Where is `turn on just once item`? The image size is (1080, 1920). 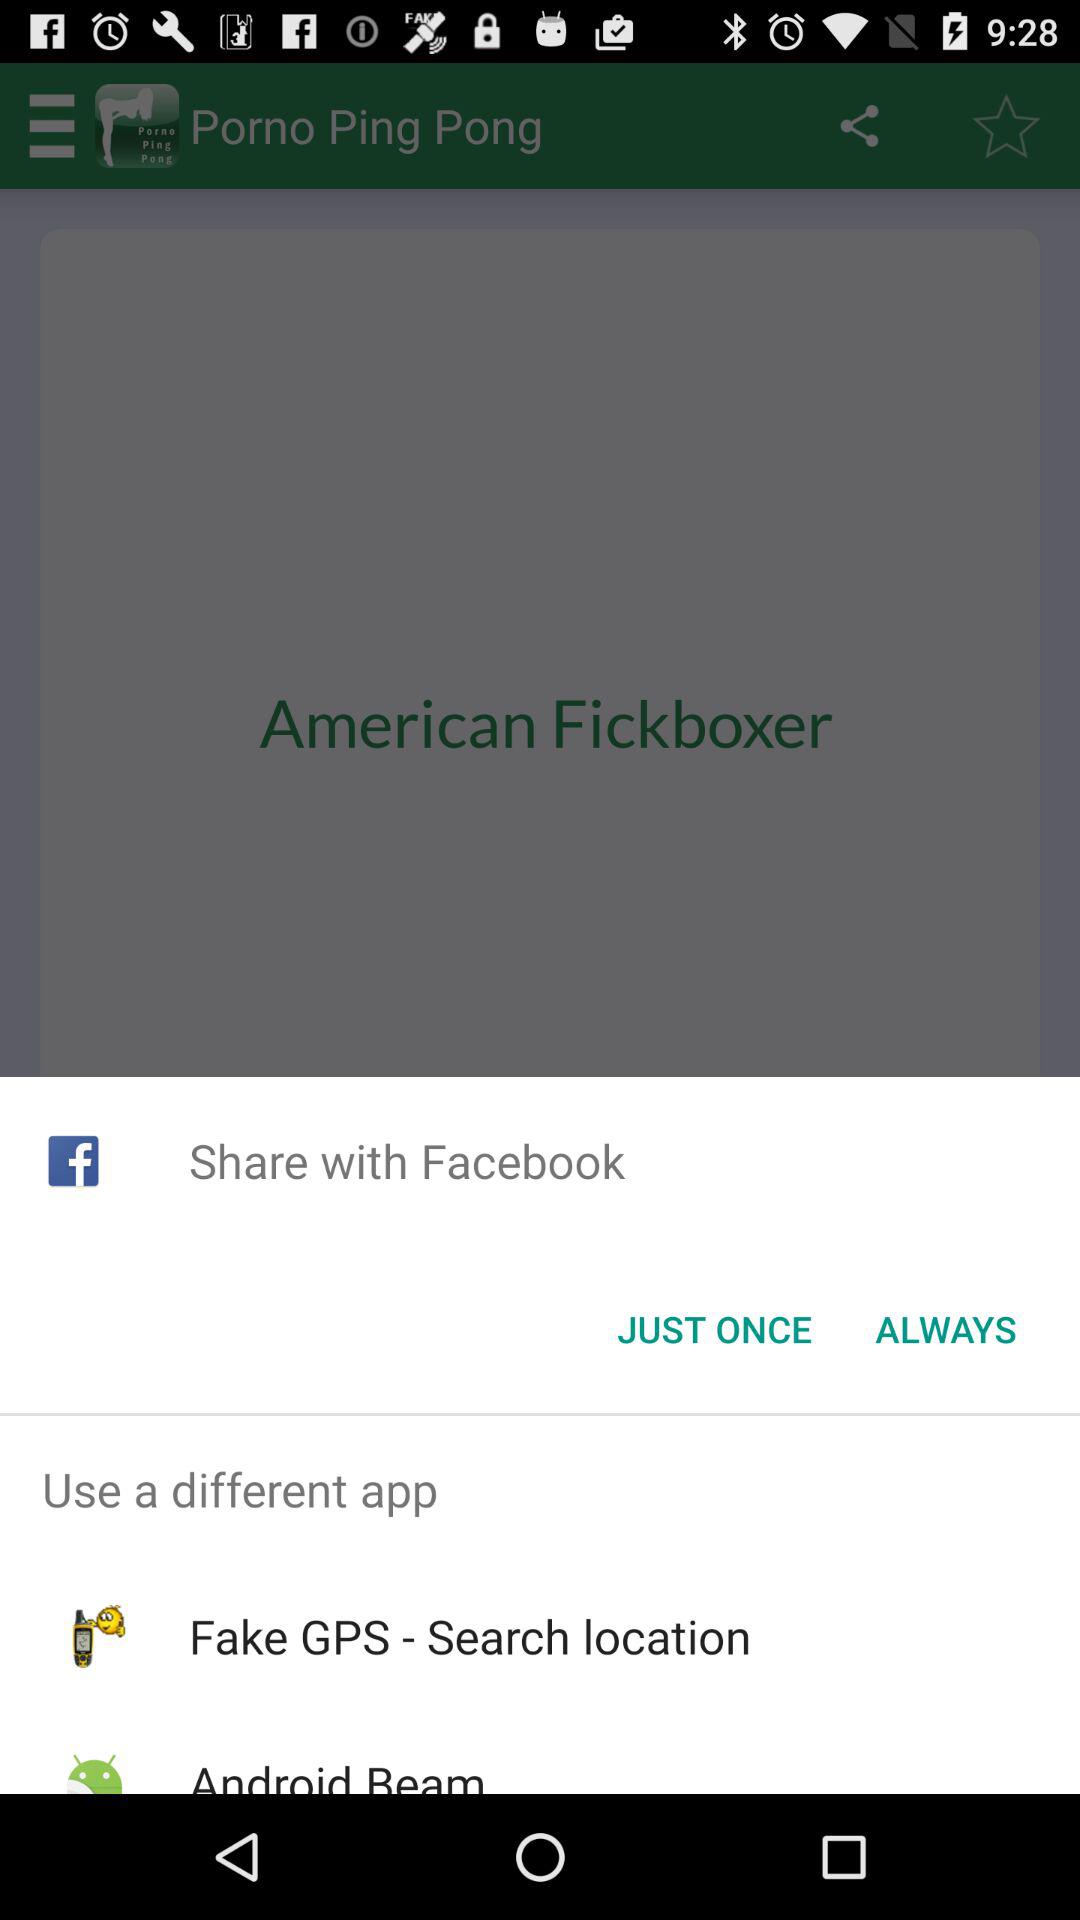
turn on just once item is located at coordinates (714, 1329).